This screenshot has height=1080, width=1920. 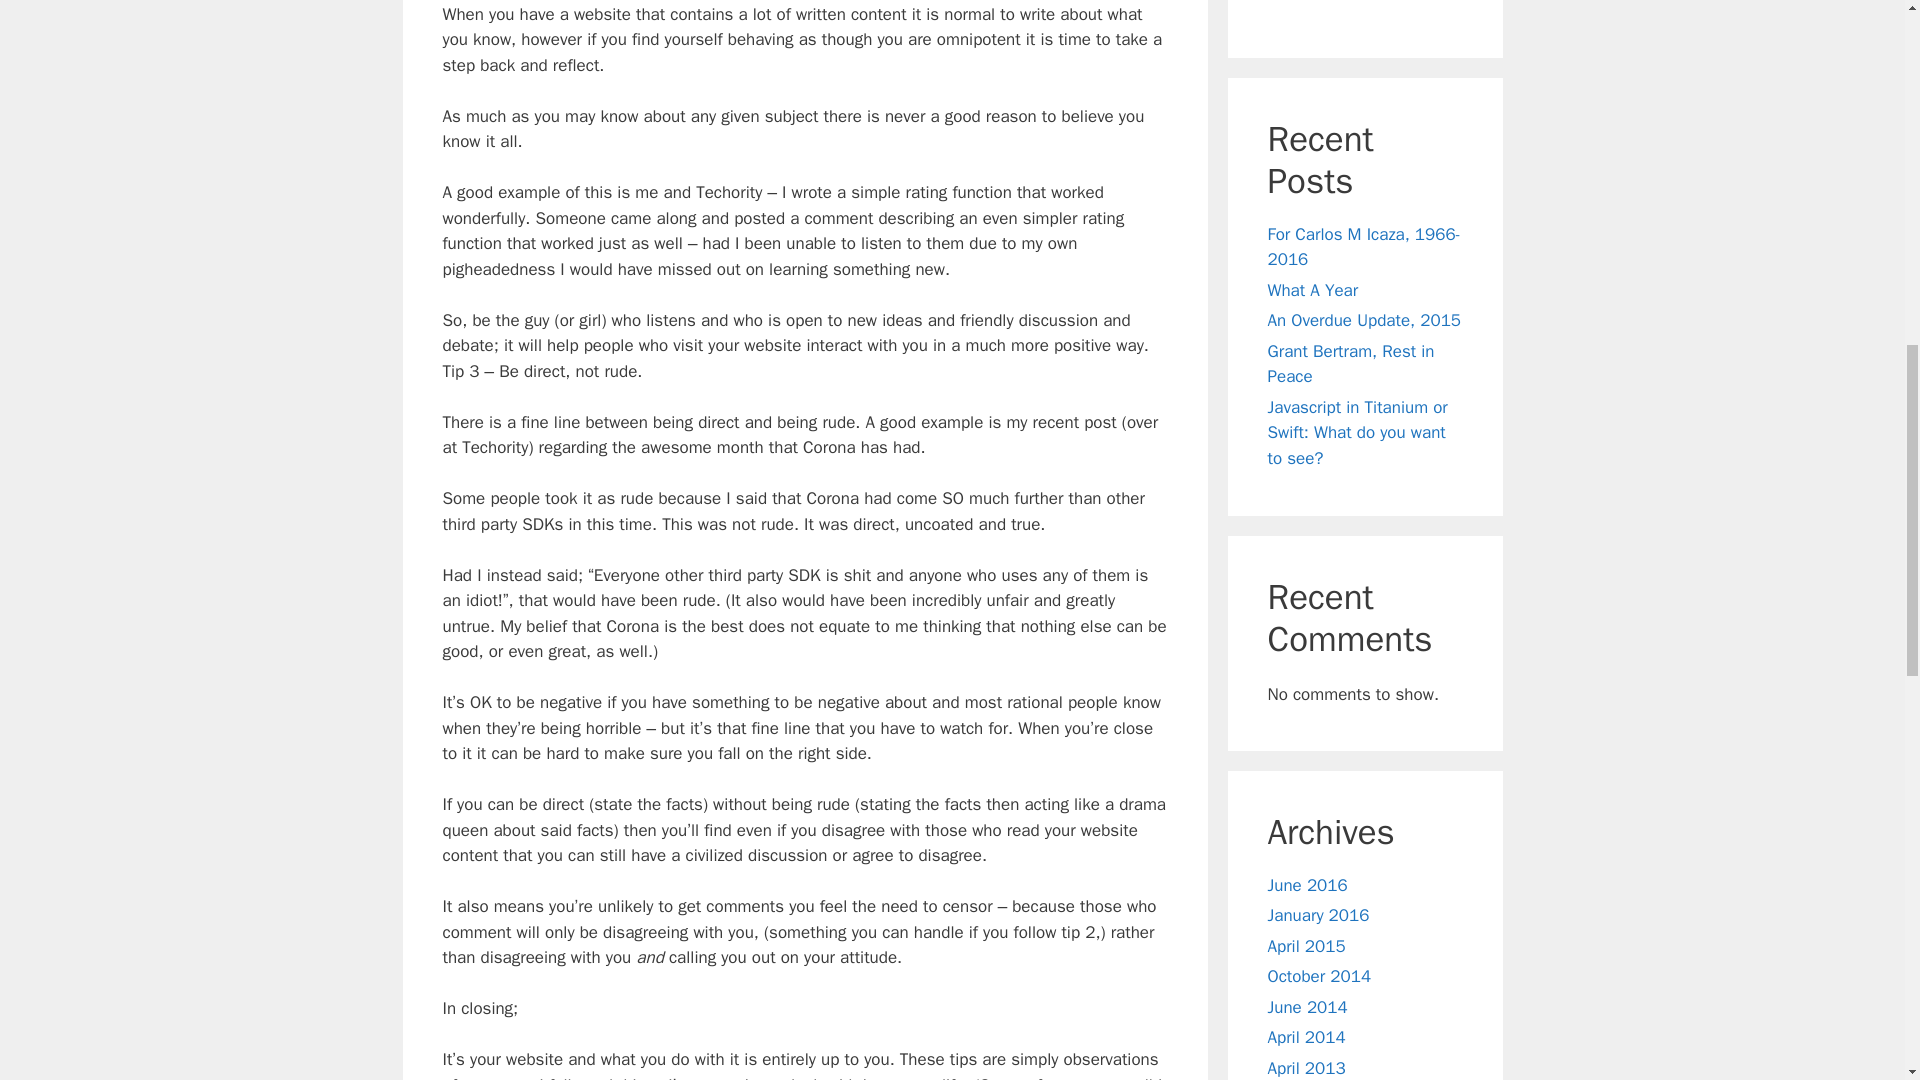 What do you see at coordinates (1313, 290) in the screenshot?
I see `What A Year` at bounding box center [1313, 290].